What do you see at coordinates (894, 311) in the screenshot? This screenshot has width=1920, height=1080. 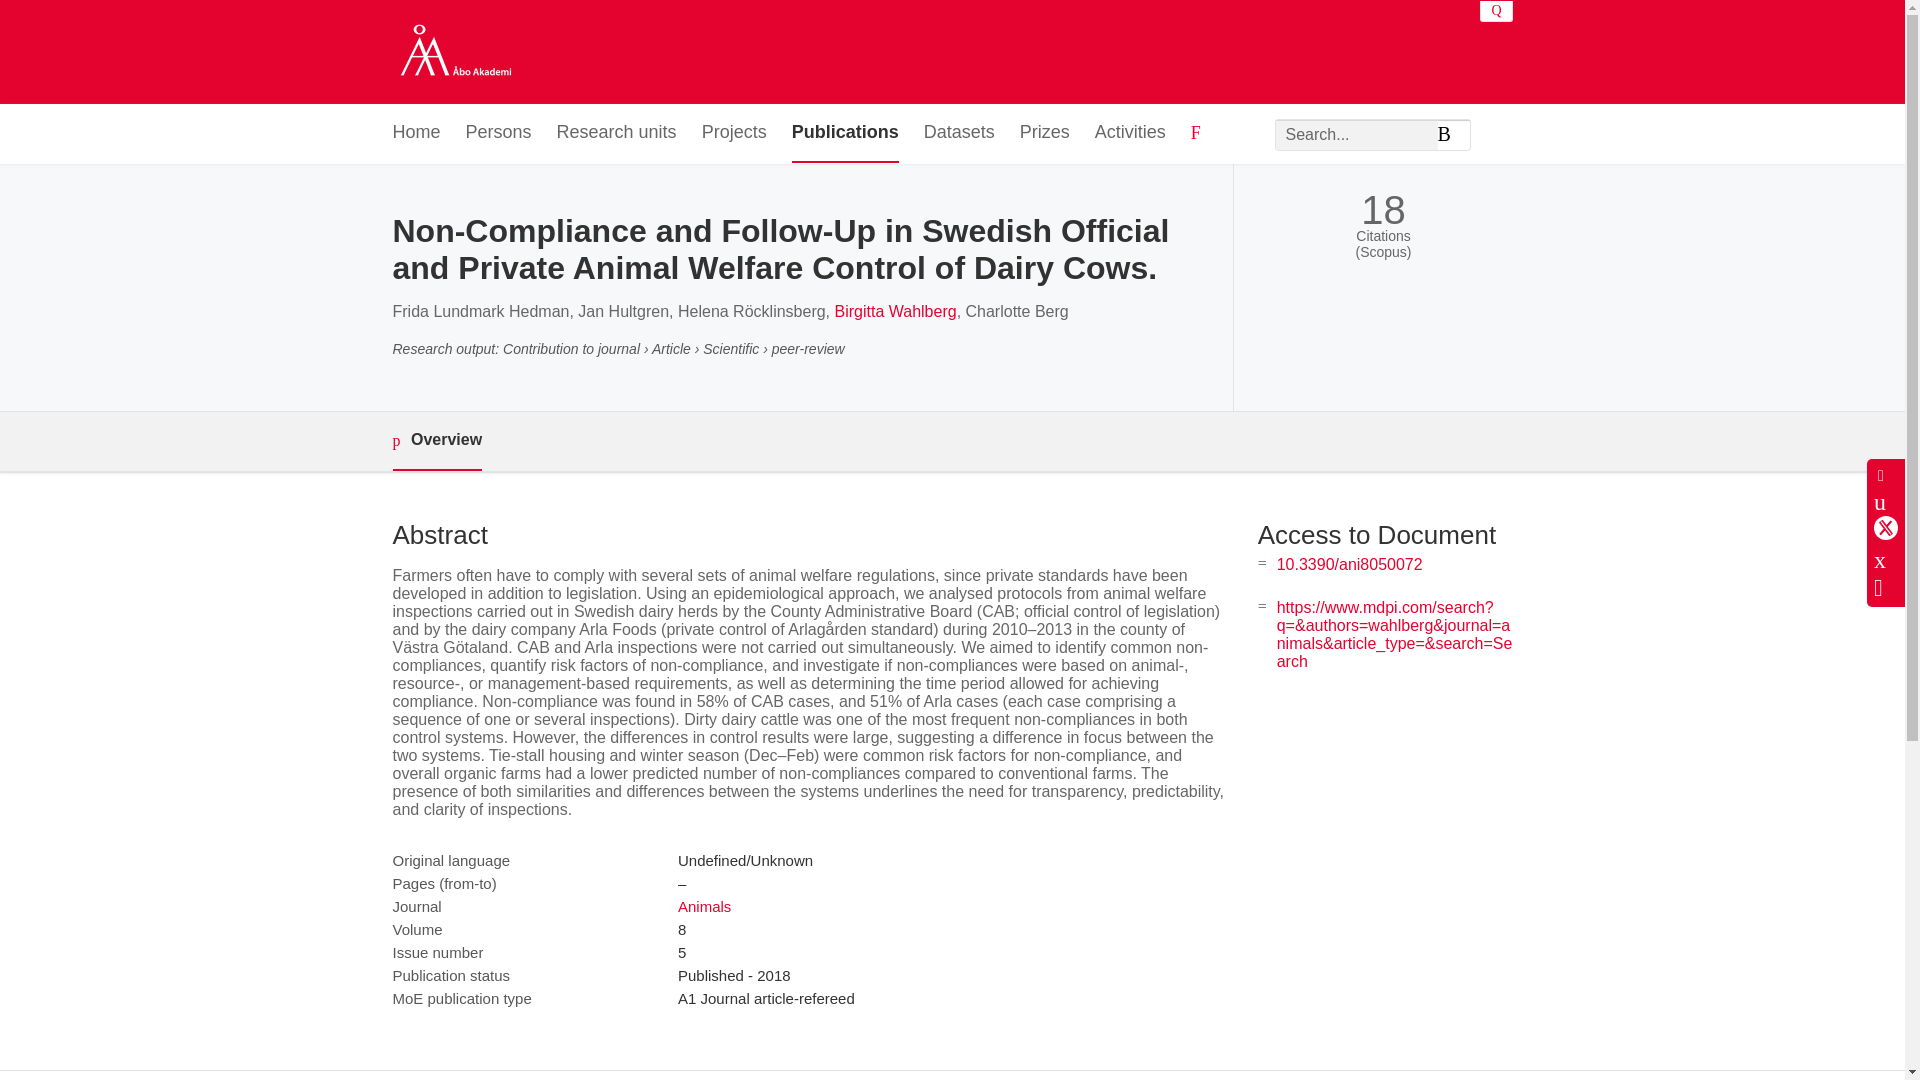 I see `Birgitta Wahlberg` at bounding box center [894, 311].